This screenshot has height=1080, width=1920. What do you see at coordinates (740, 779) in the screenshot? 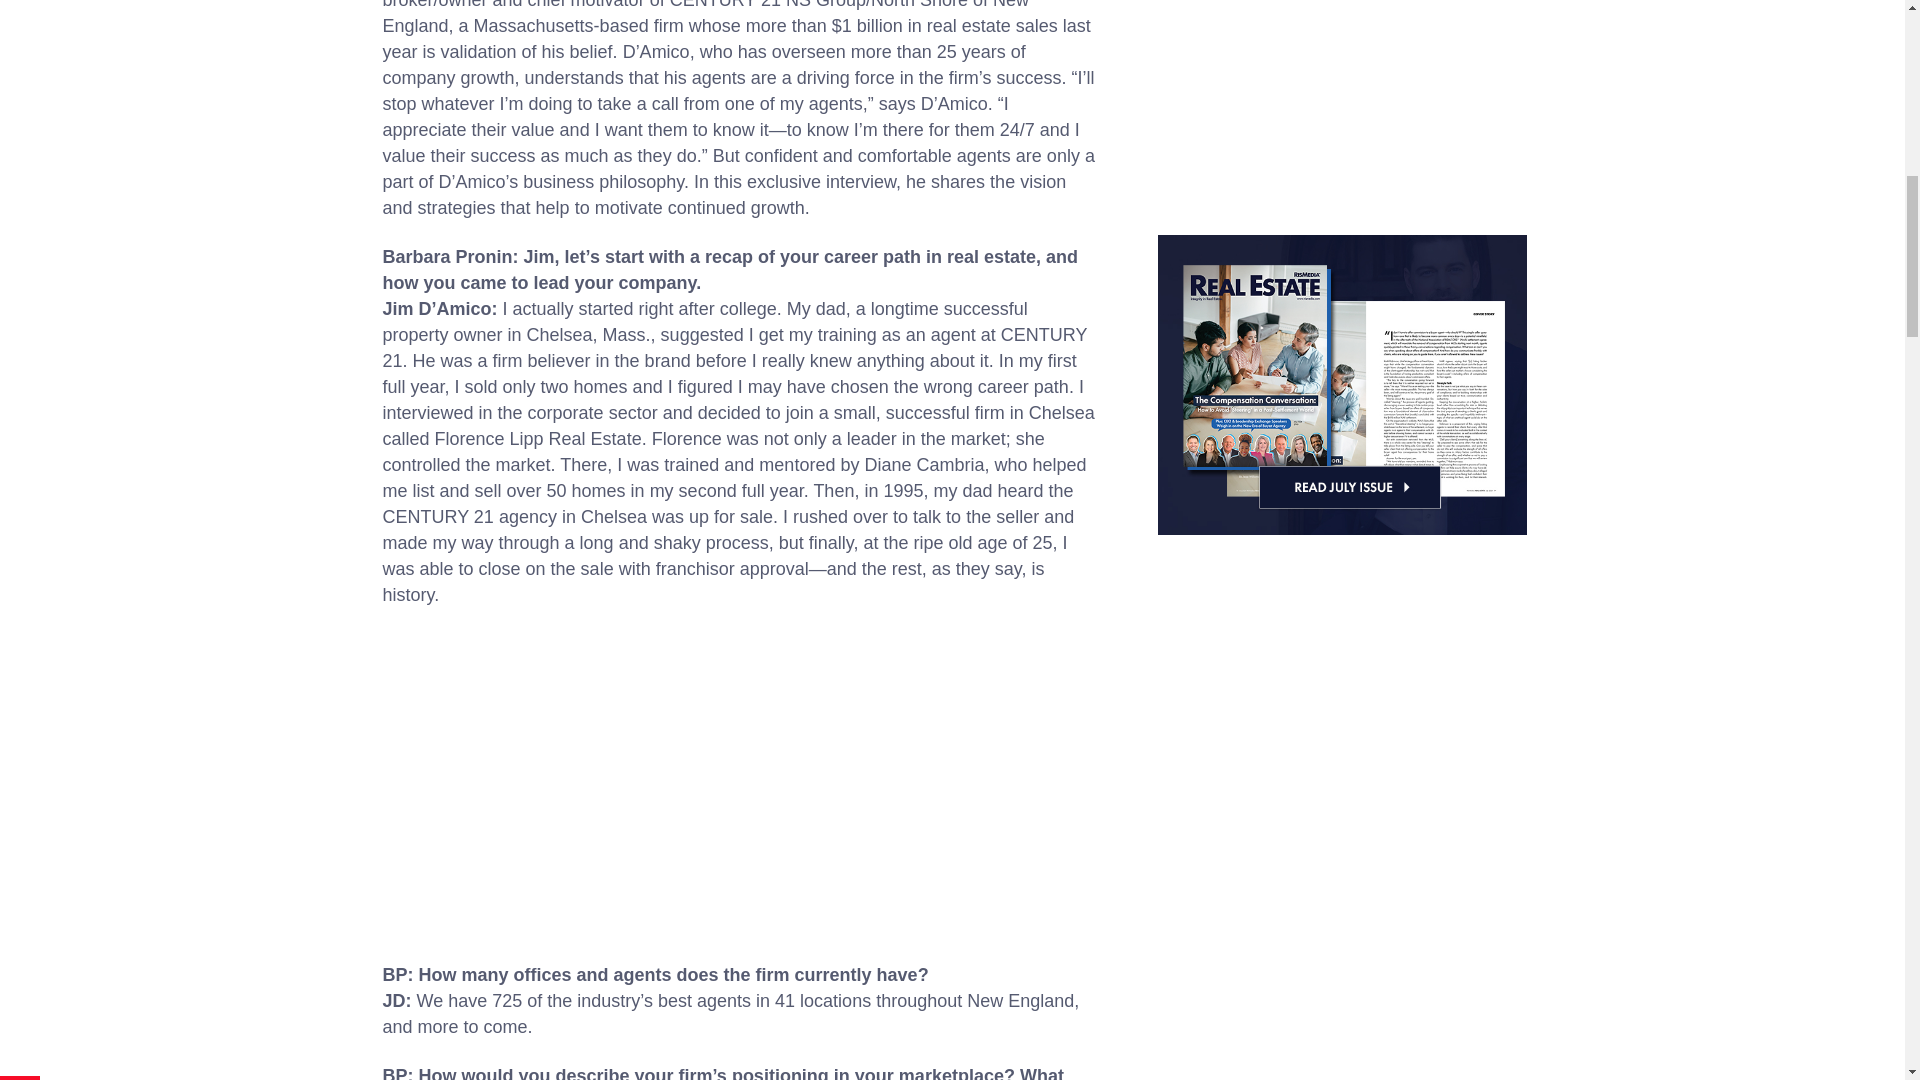
I see `3rd party ad content` at bounding box center [740, 779].